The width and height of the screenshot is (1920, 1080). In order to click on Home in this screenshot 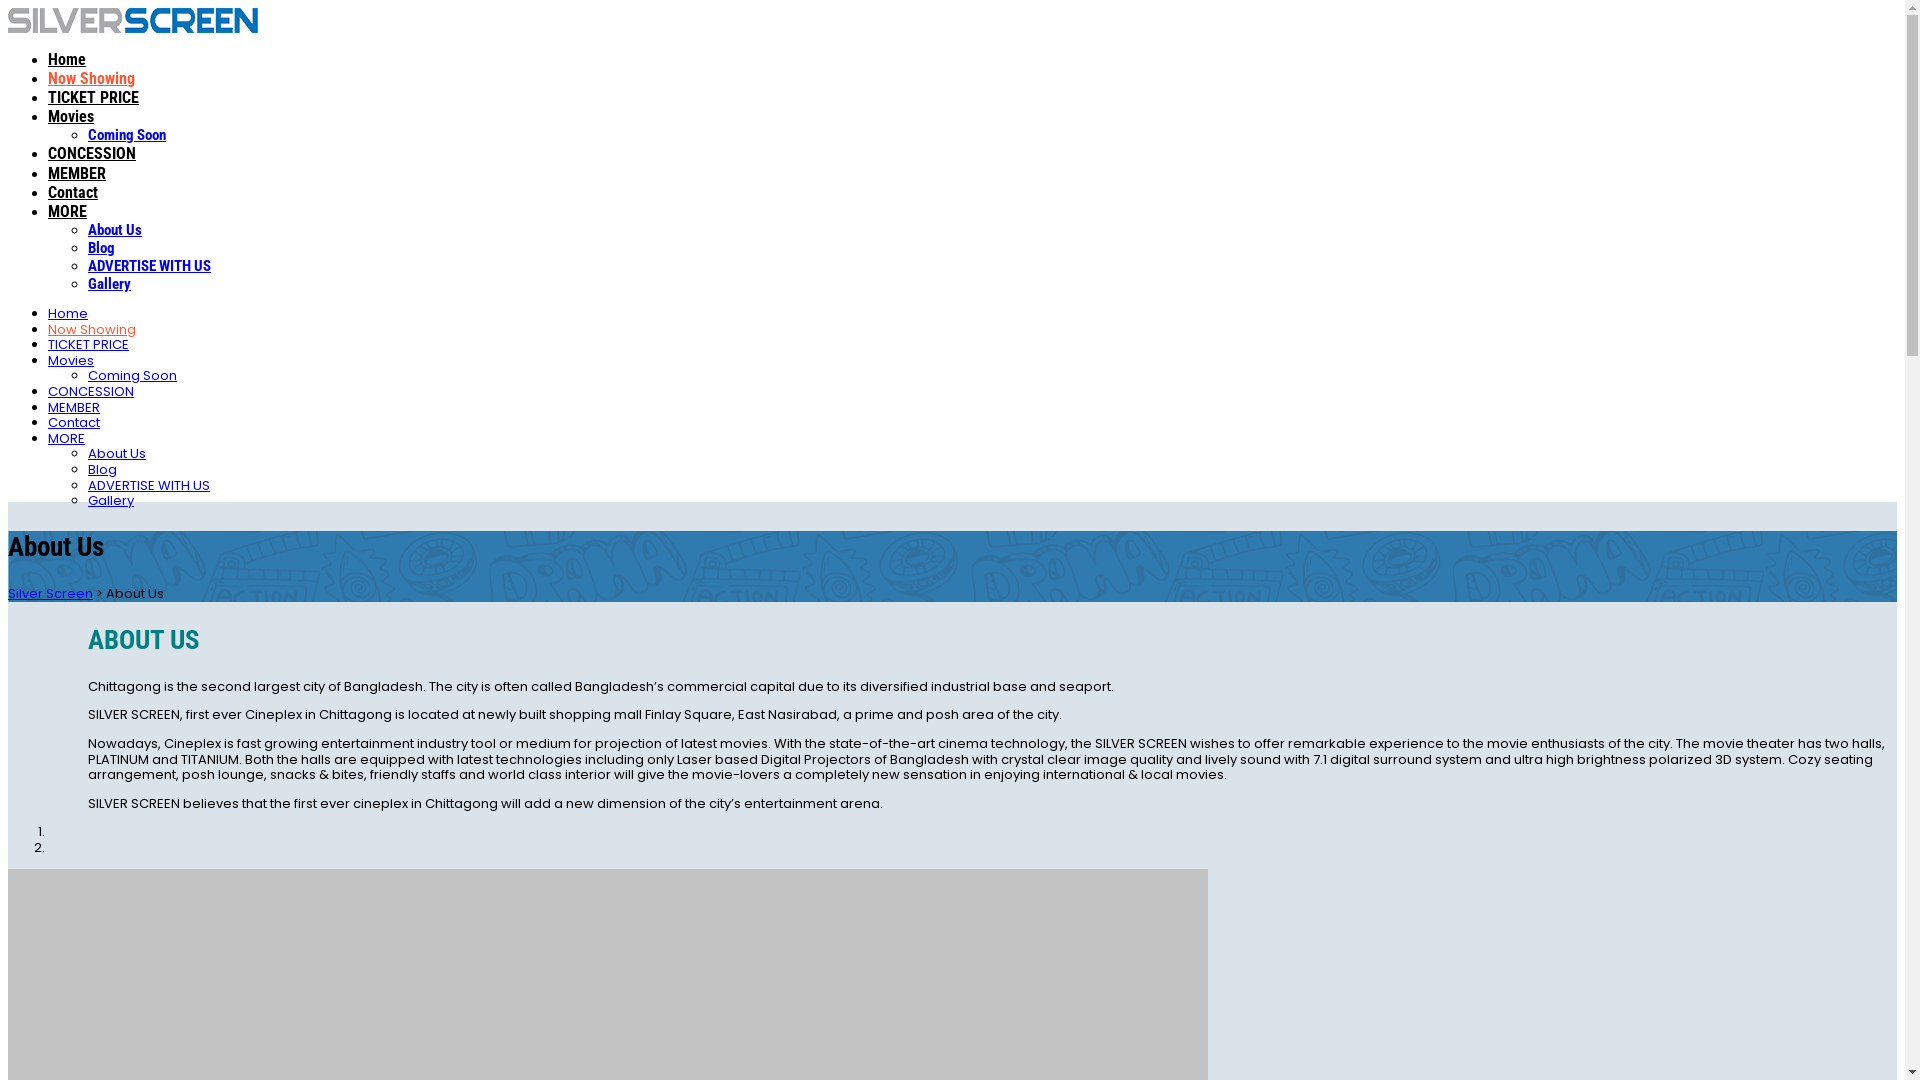, I will do `click(68, 314)`.